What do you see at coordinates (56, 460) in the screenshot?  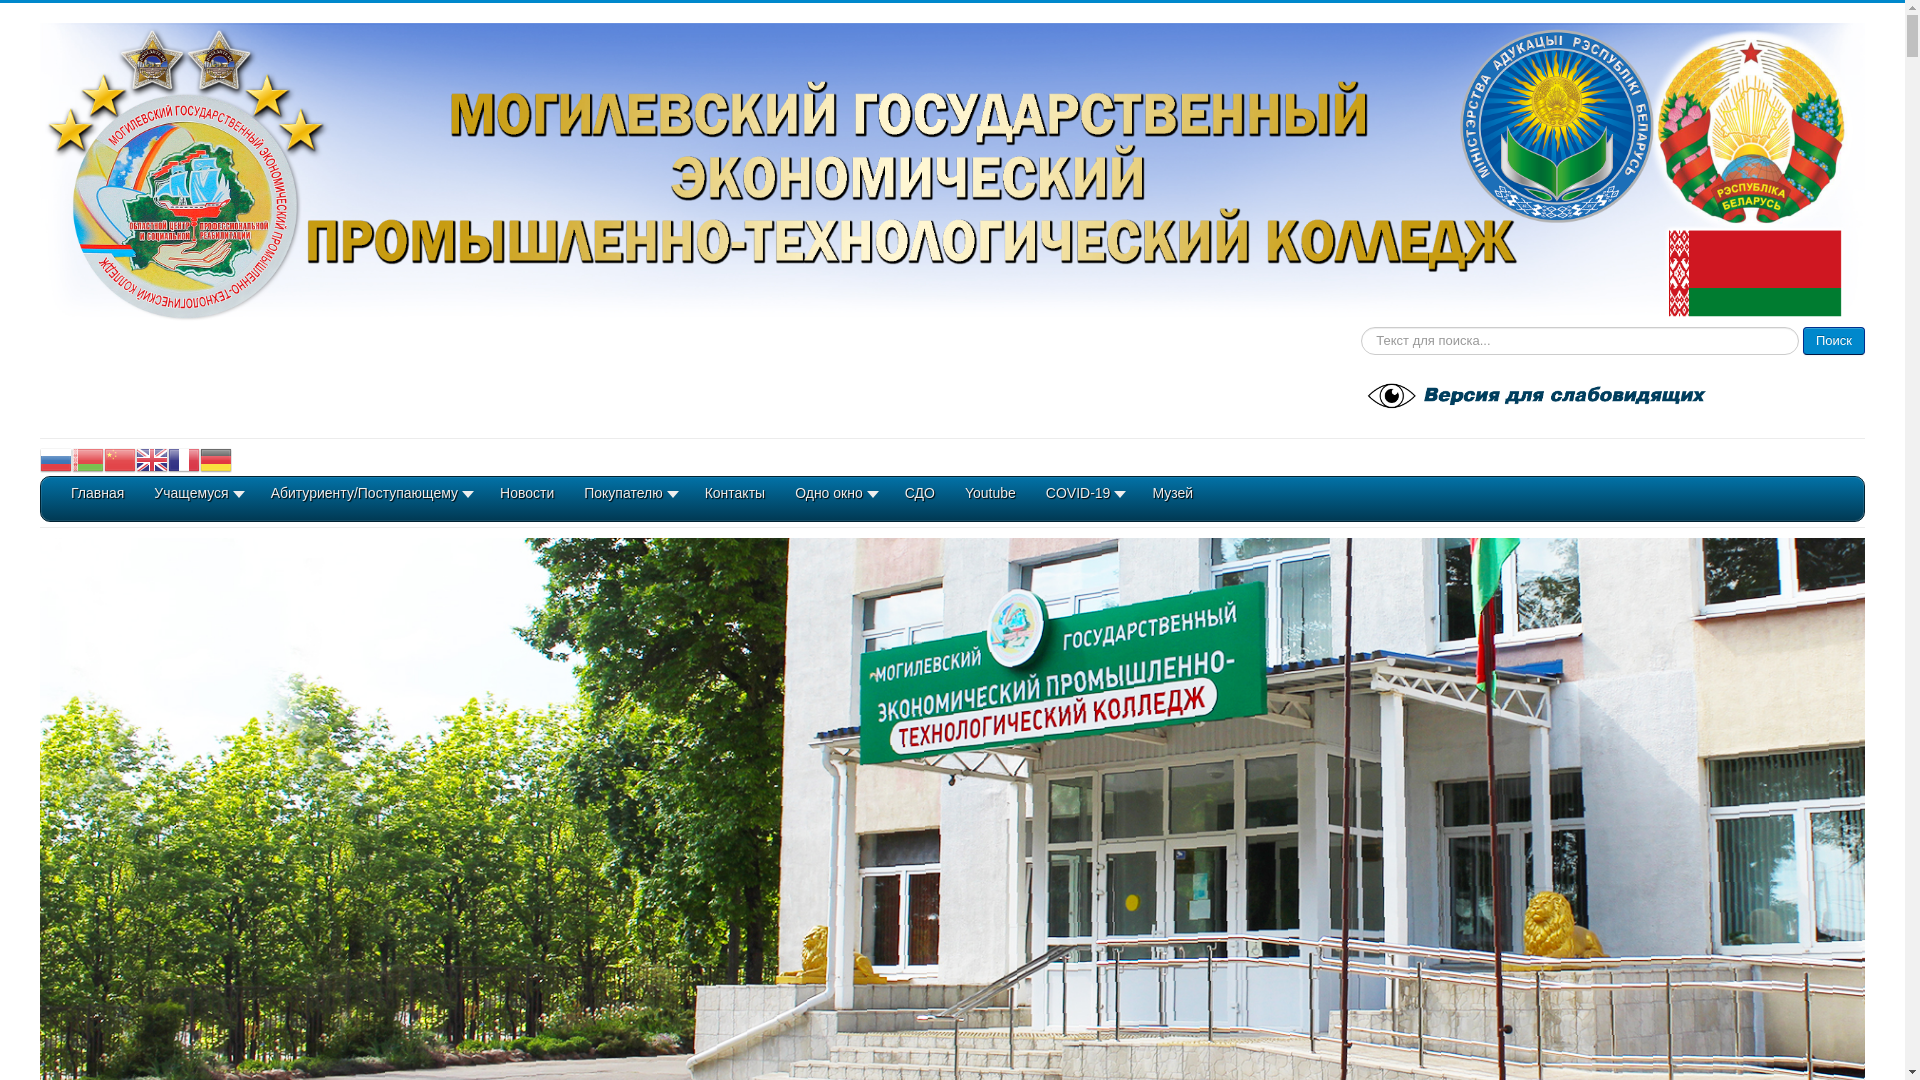 I see `Russian` at bounding box center [56, 460].